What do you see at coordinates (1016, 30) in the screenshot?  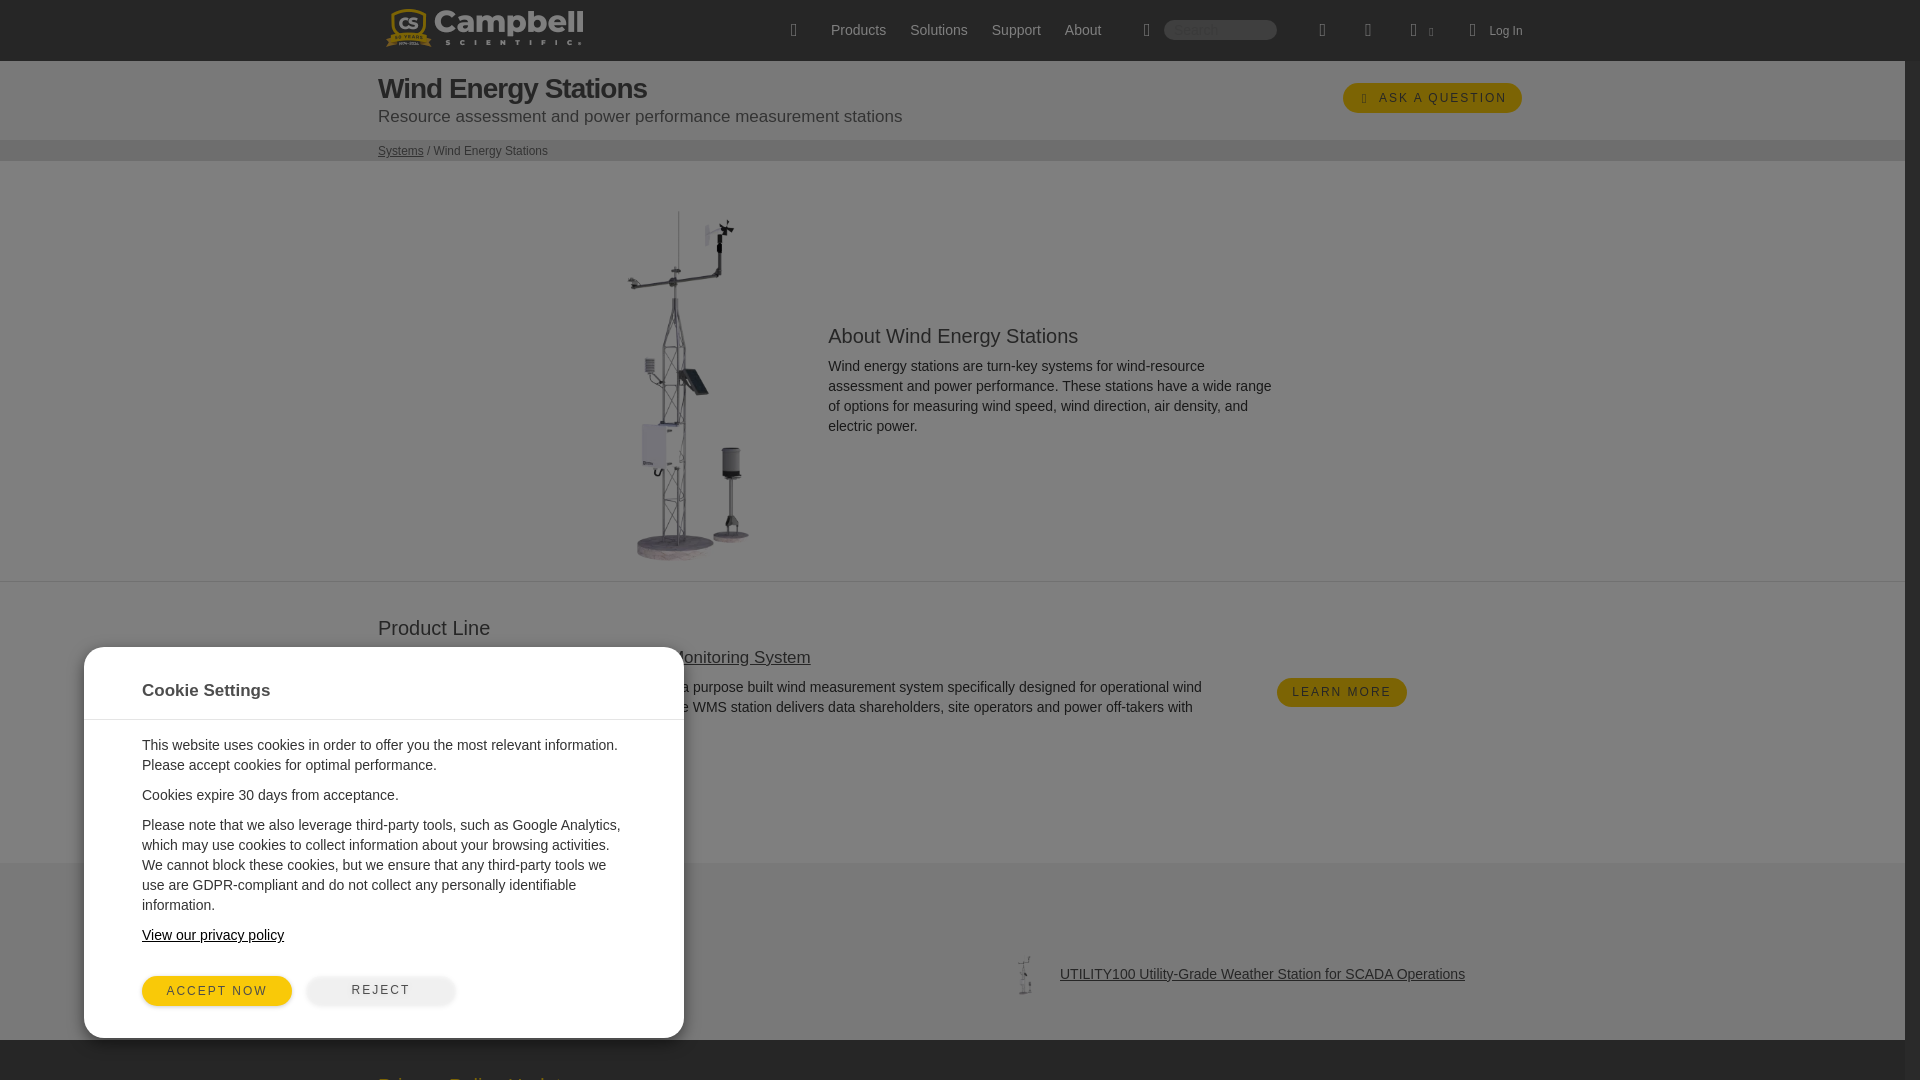 I see `Support` at bounding box center [1016, 30].